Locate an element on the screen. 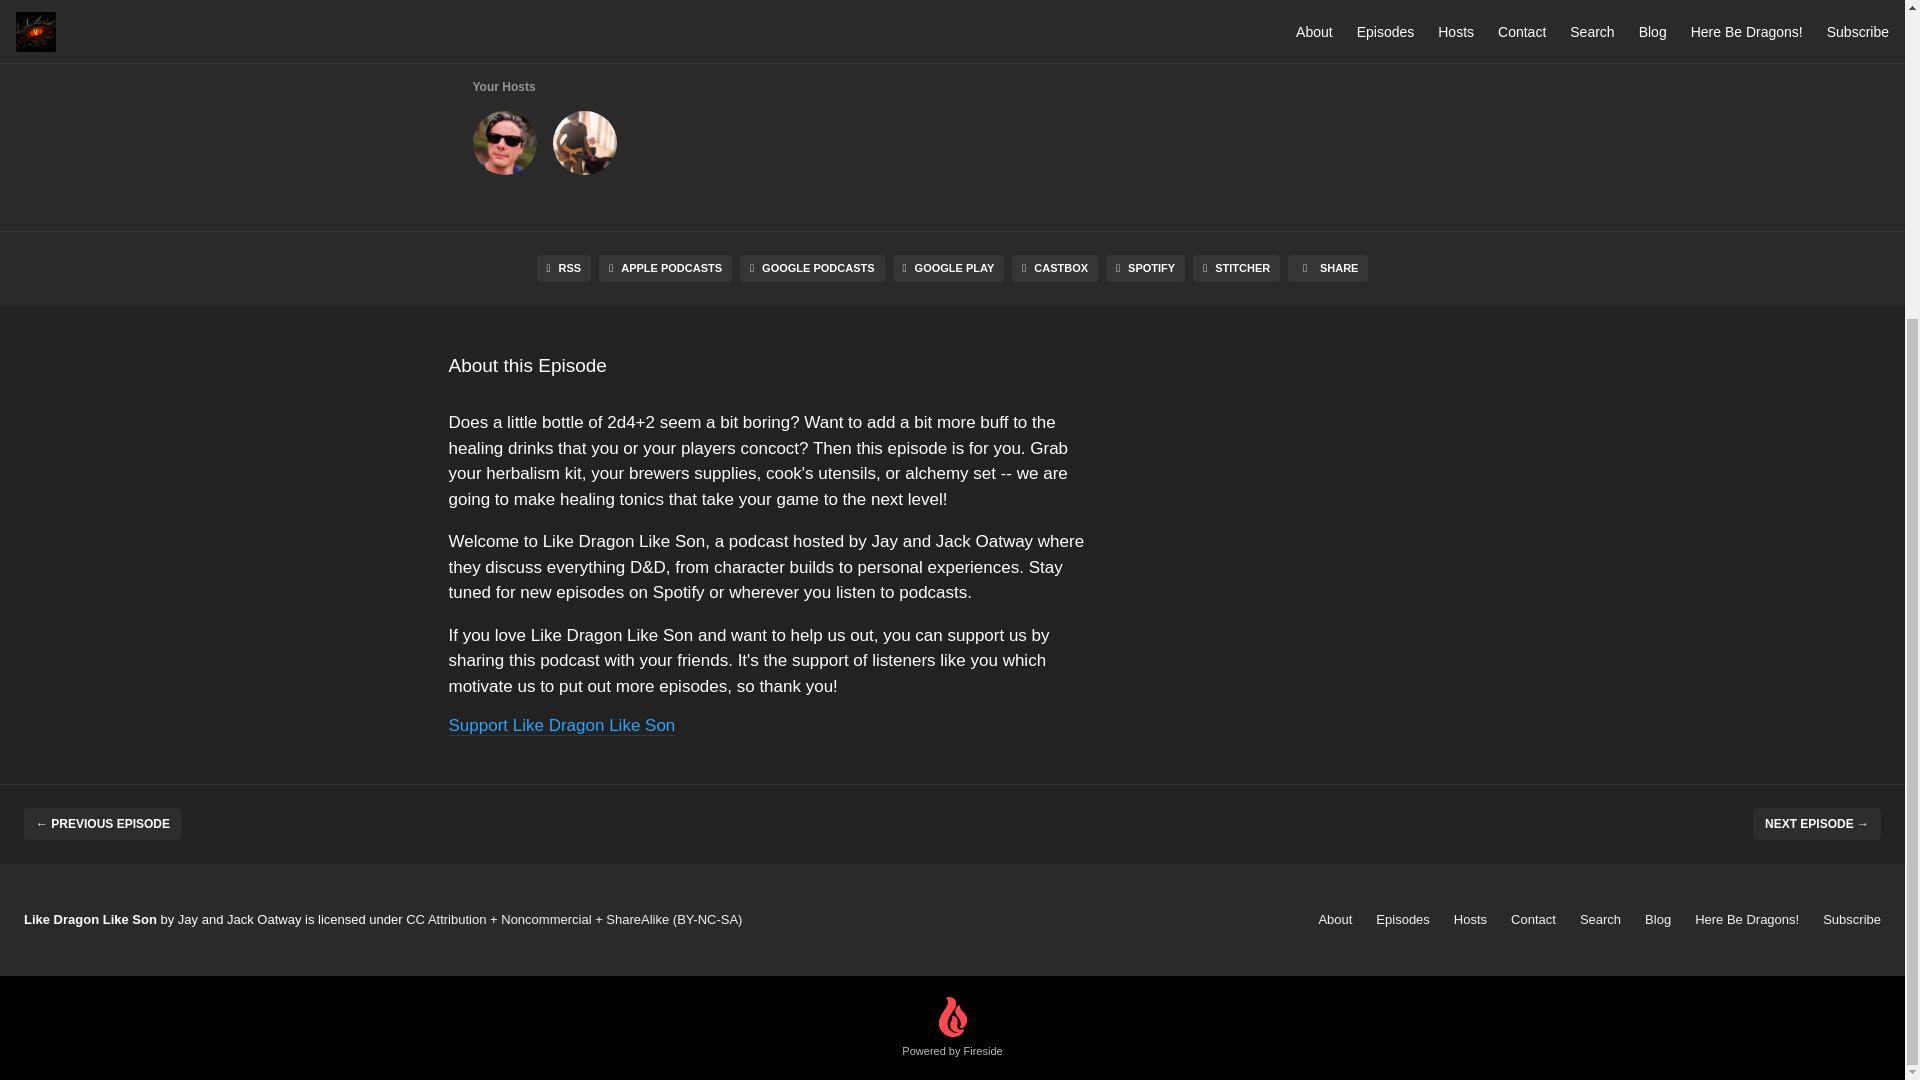 This screenshot has width=1920, height=1080. GOOGLE PODCASTS is located at coordinates (812, 268).